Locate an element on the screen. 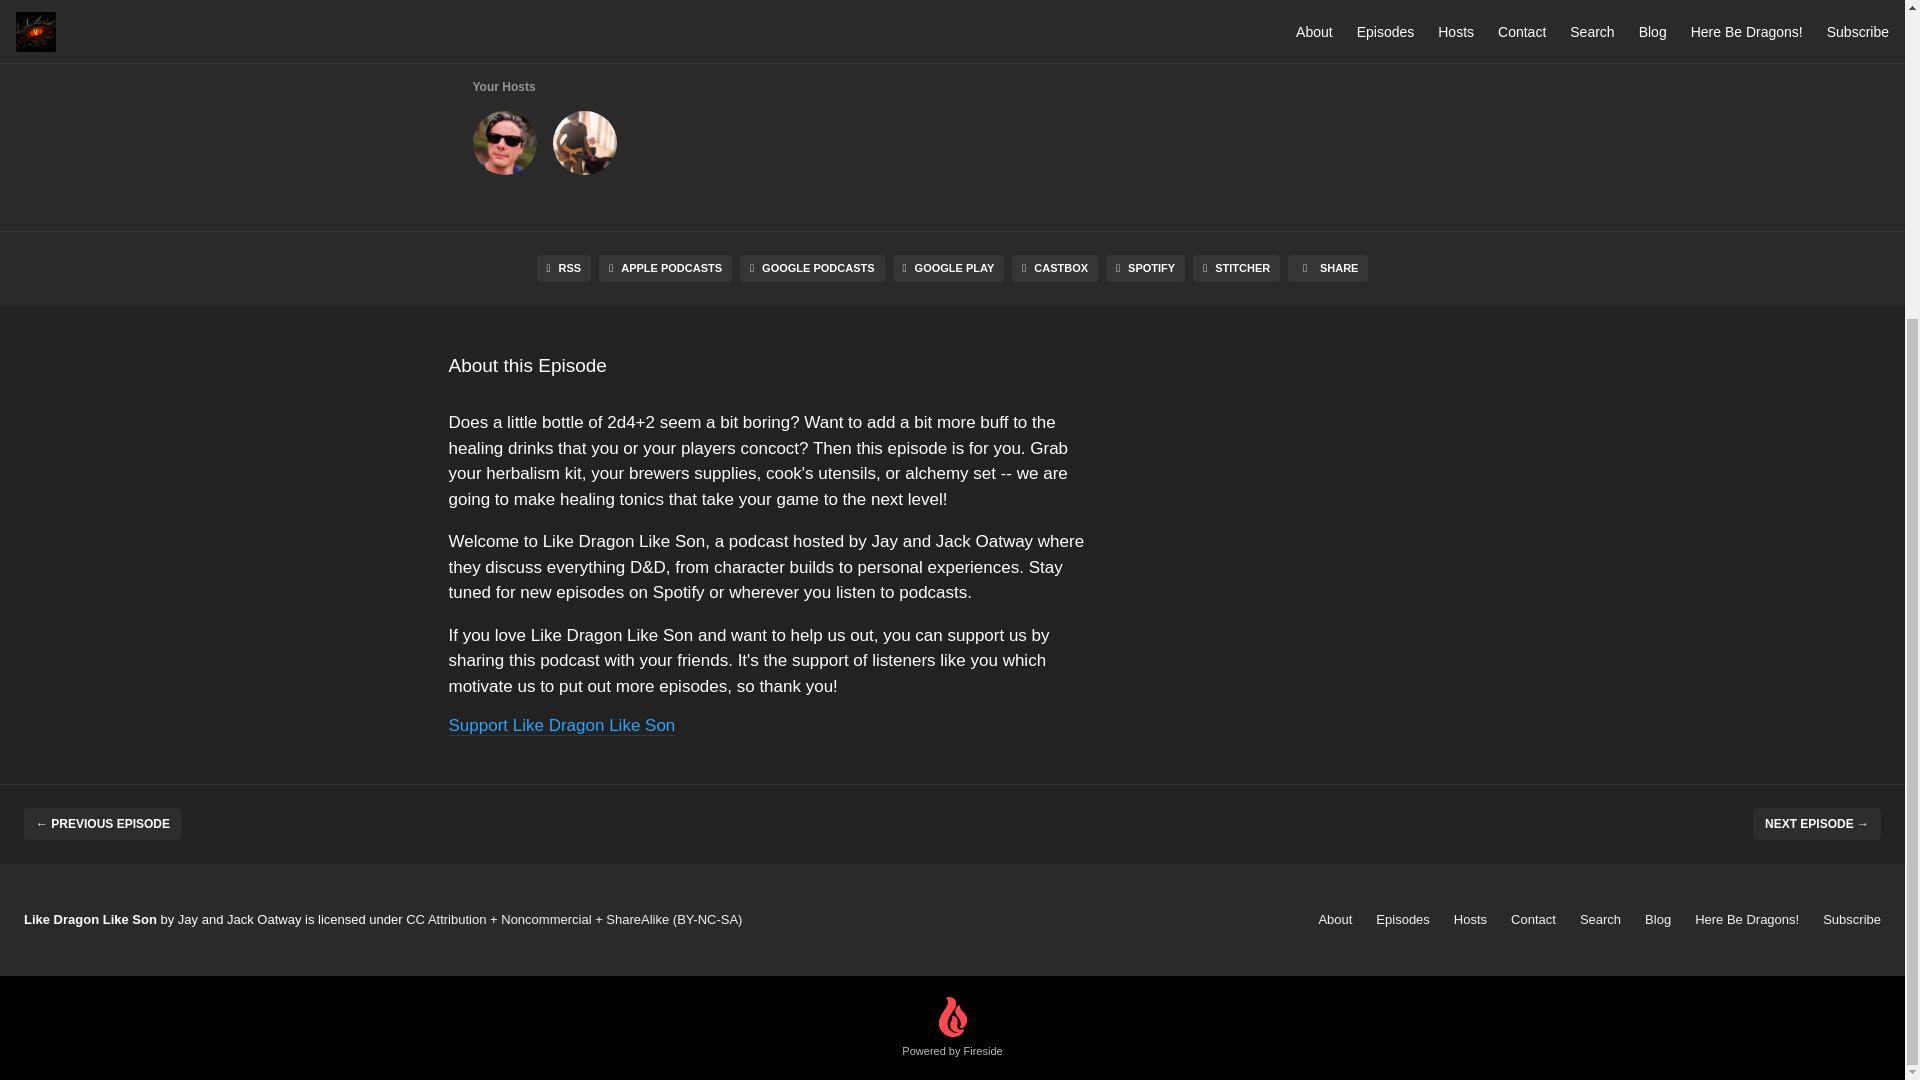 This screenshot has width=1920, height=1080. GOOGLE PODCASTS is located at coordinates (812, 268).